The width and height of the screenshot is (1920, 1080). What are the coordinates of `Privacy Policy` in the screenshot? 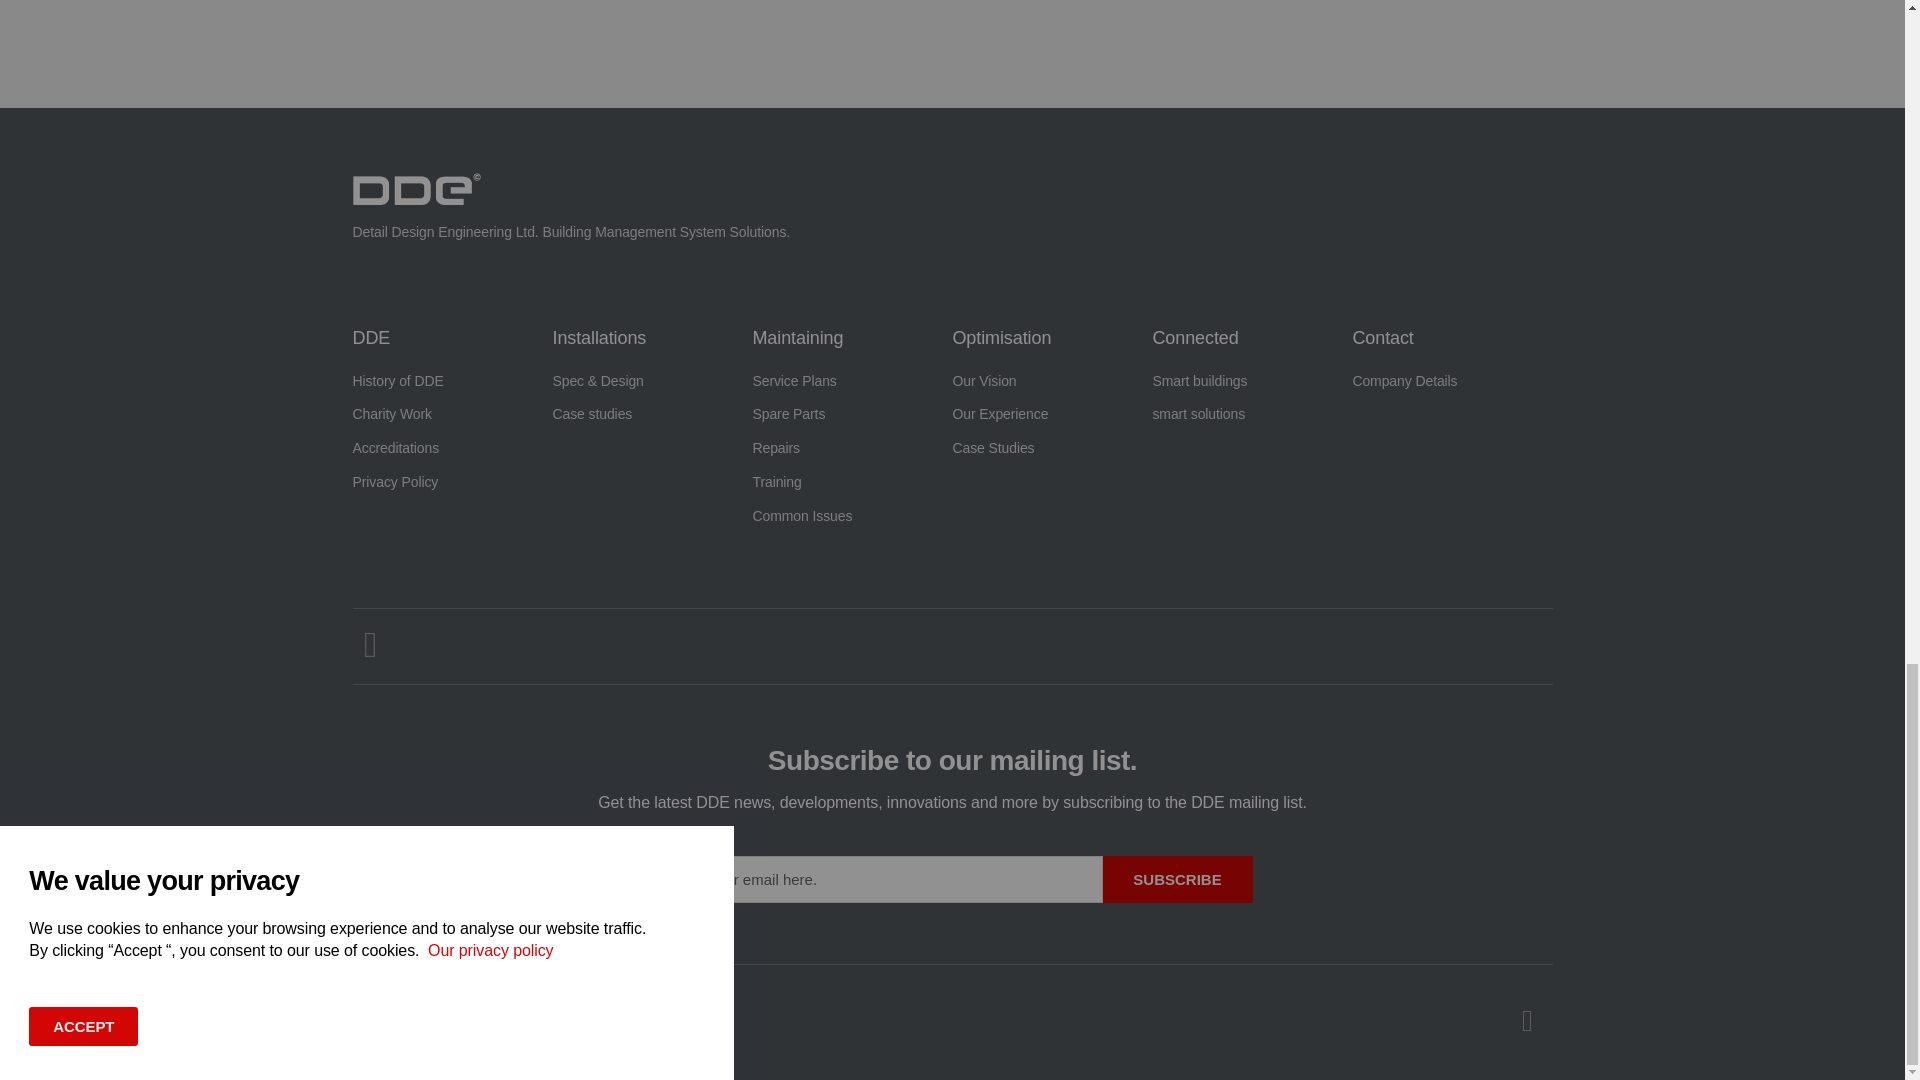 It's located at (452, 482).